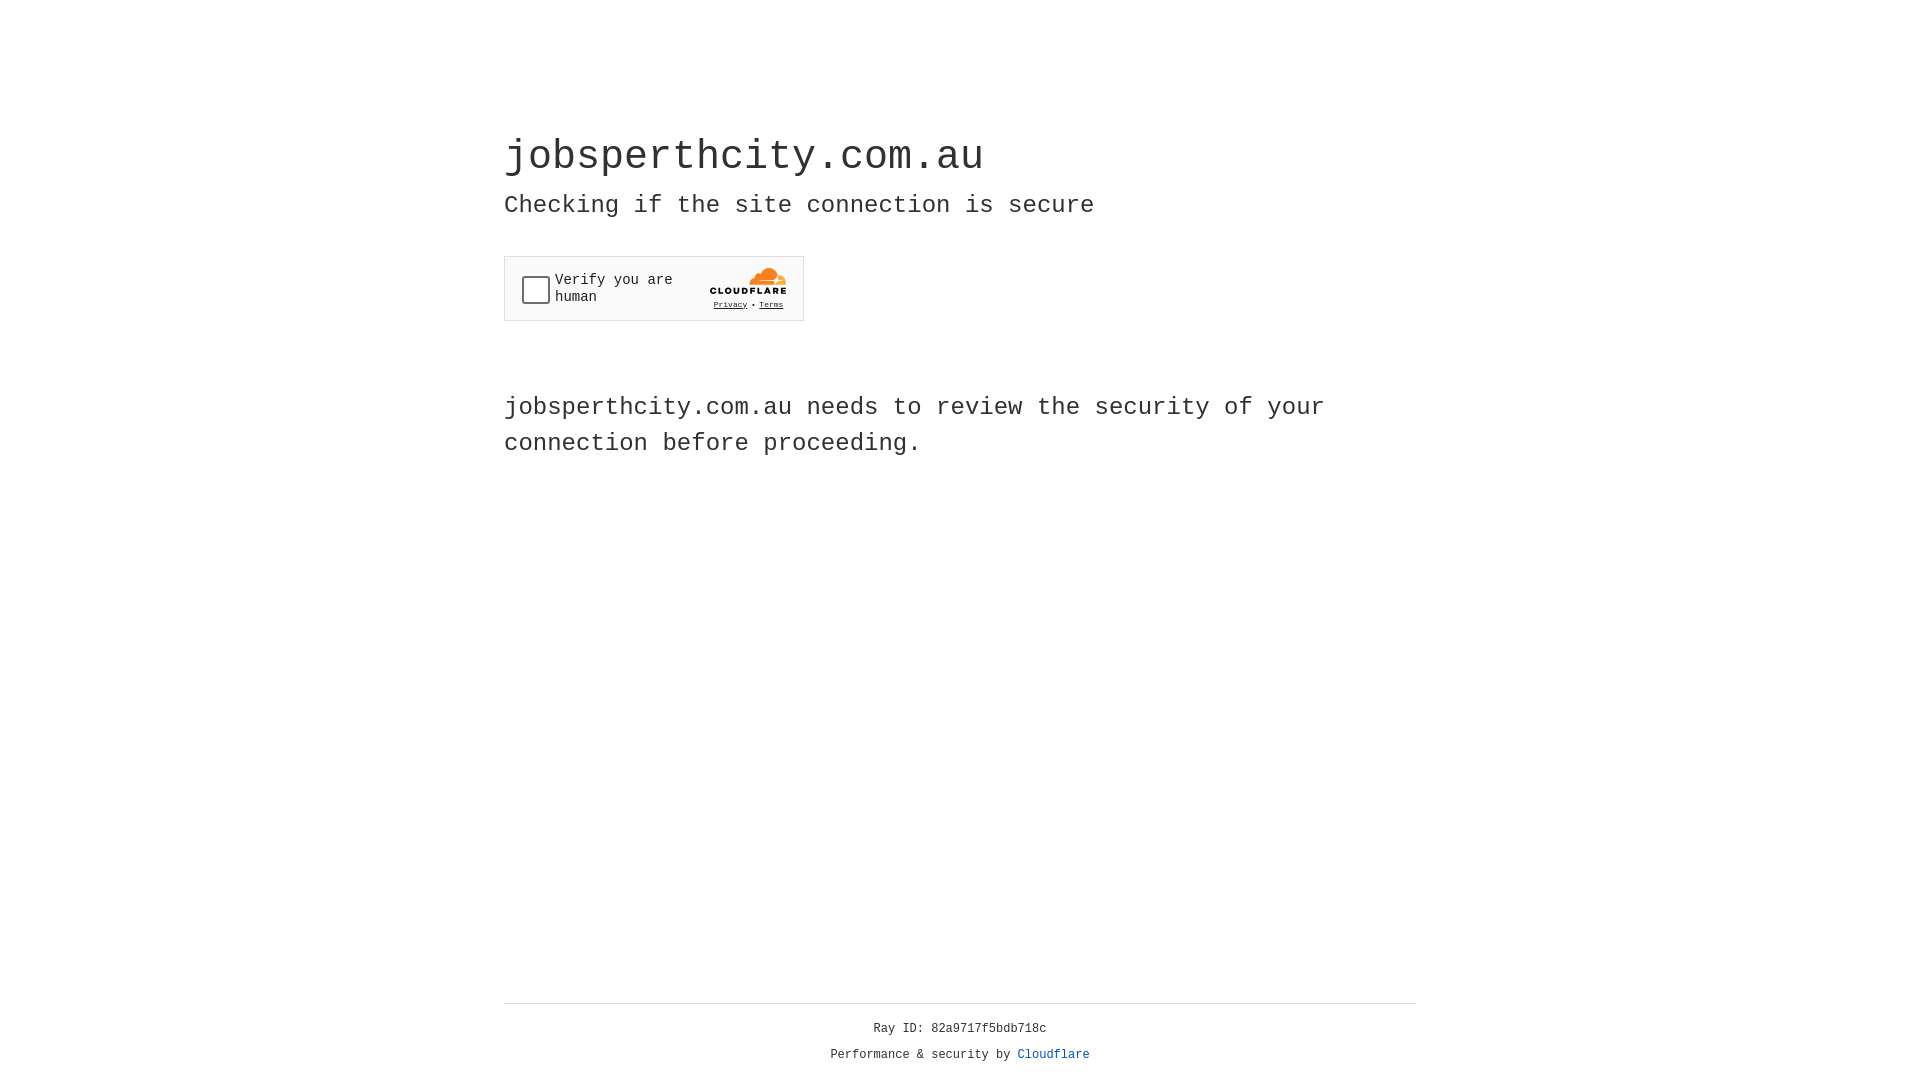 This screenshot has height=1080, width=1920. I want to click on Cloudflare, so click(1054, 1055).